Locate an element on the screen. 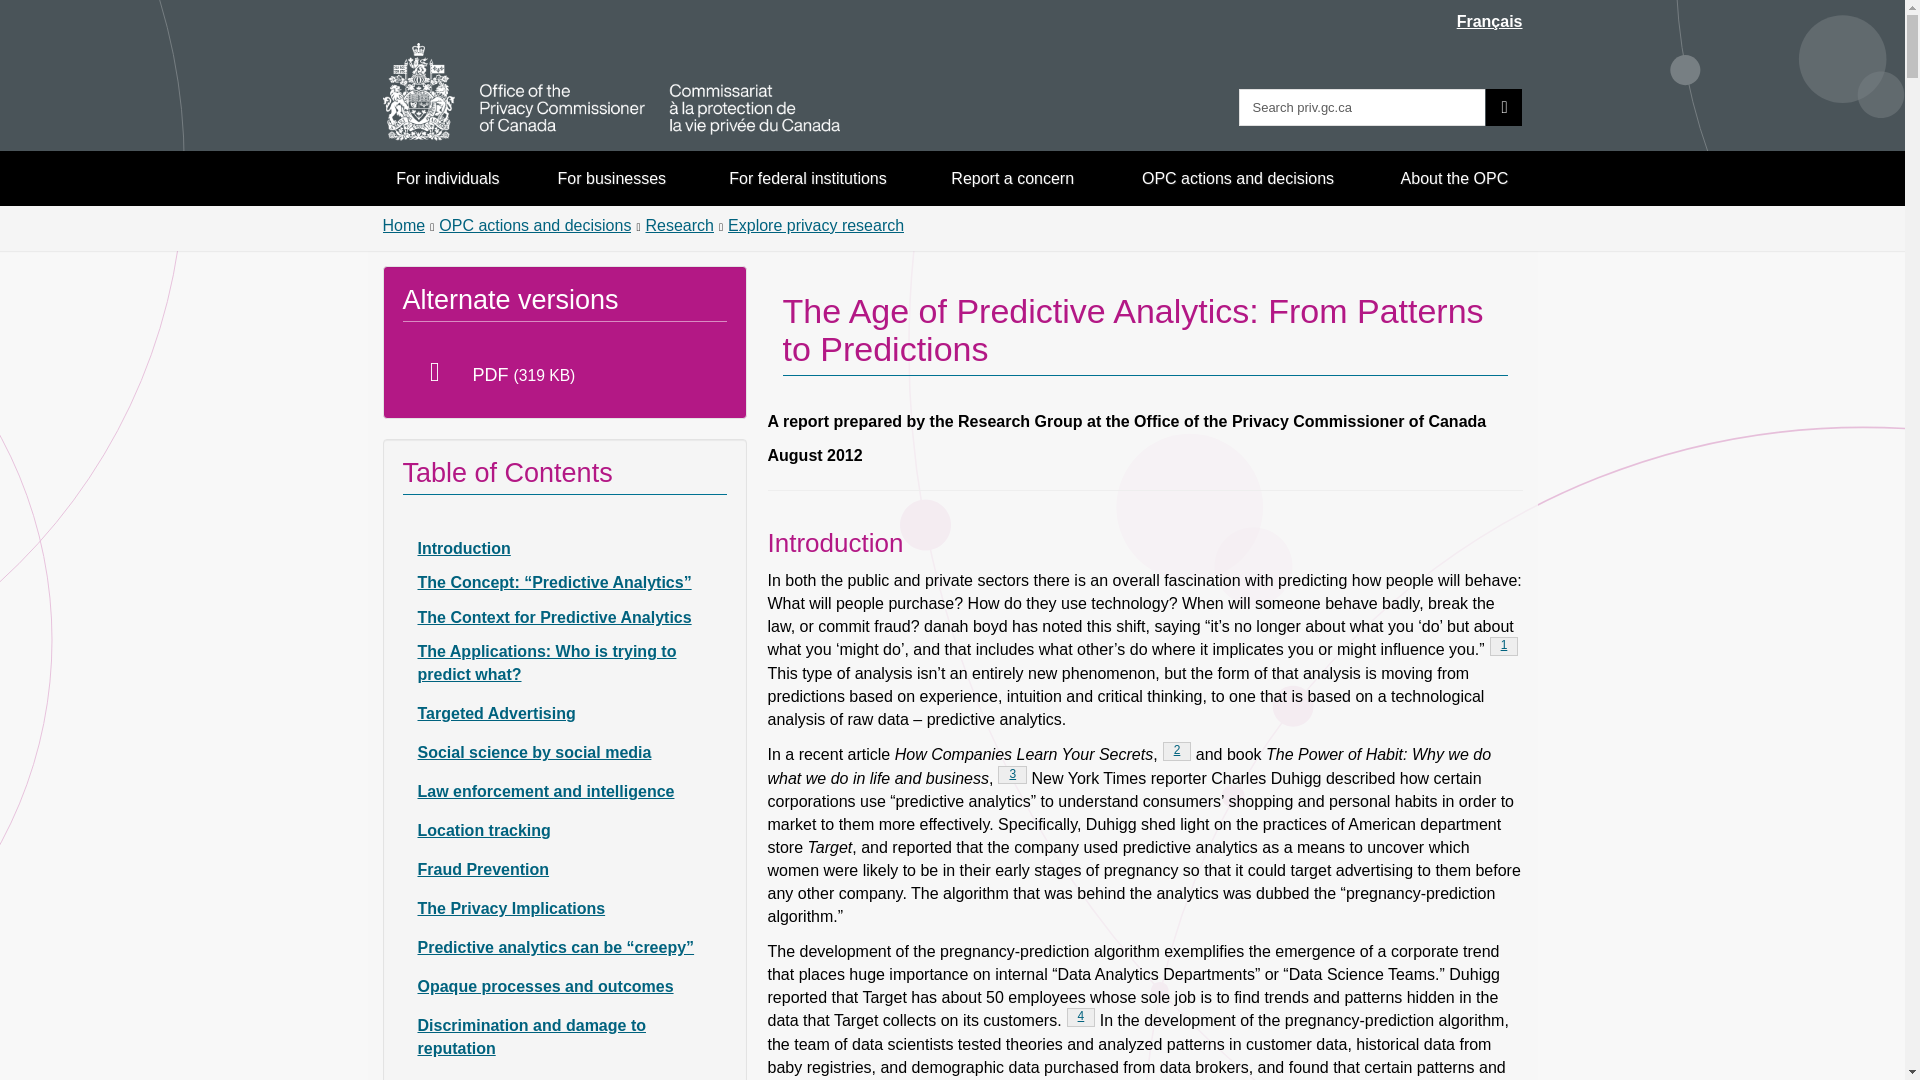 The height and width of the screenshot is (1080, 1920). For individuals is located at coordinates (403, 226).